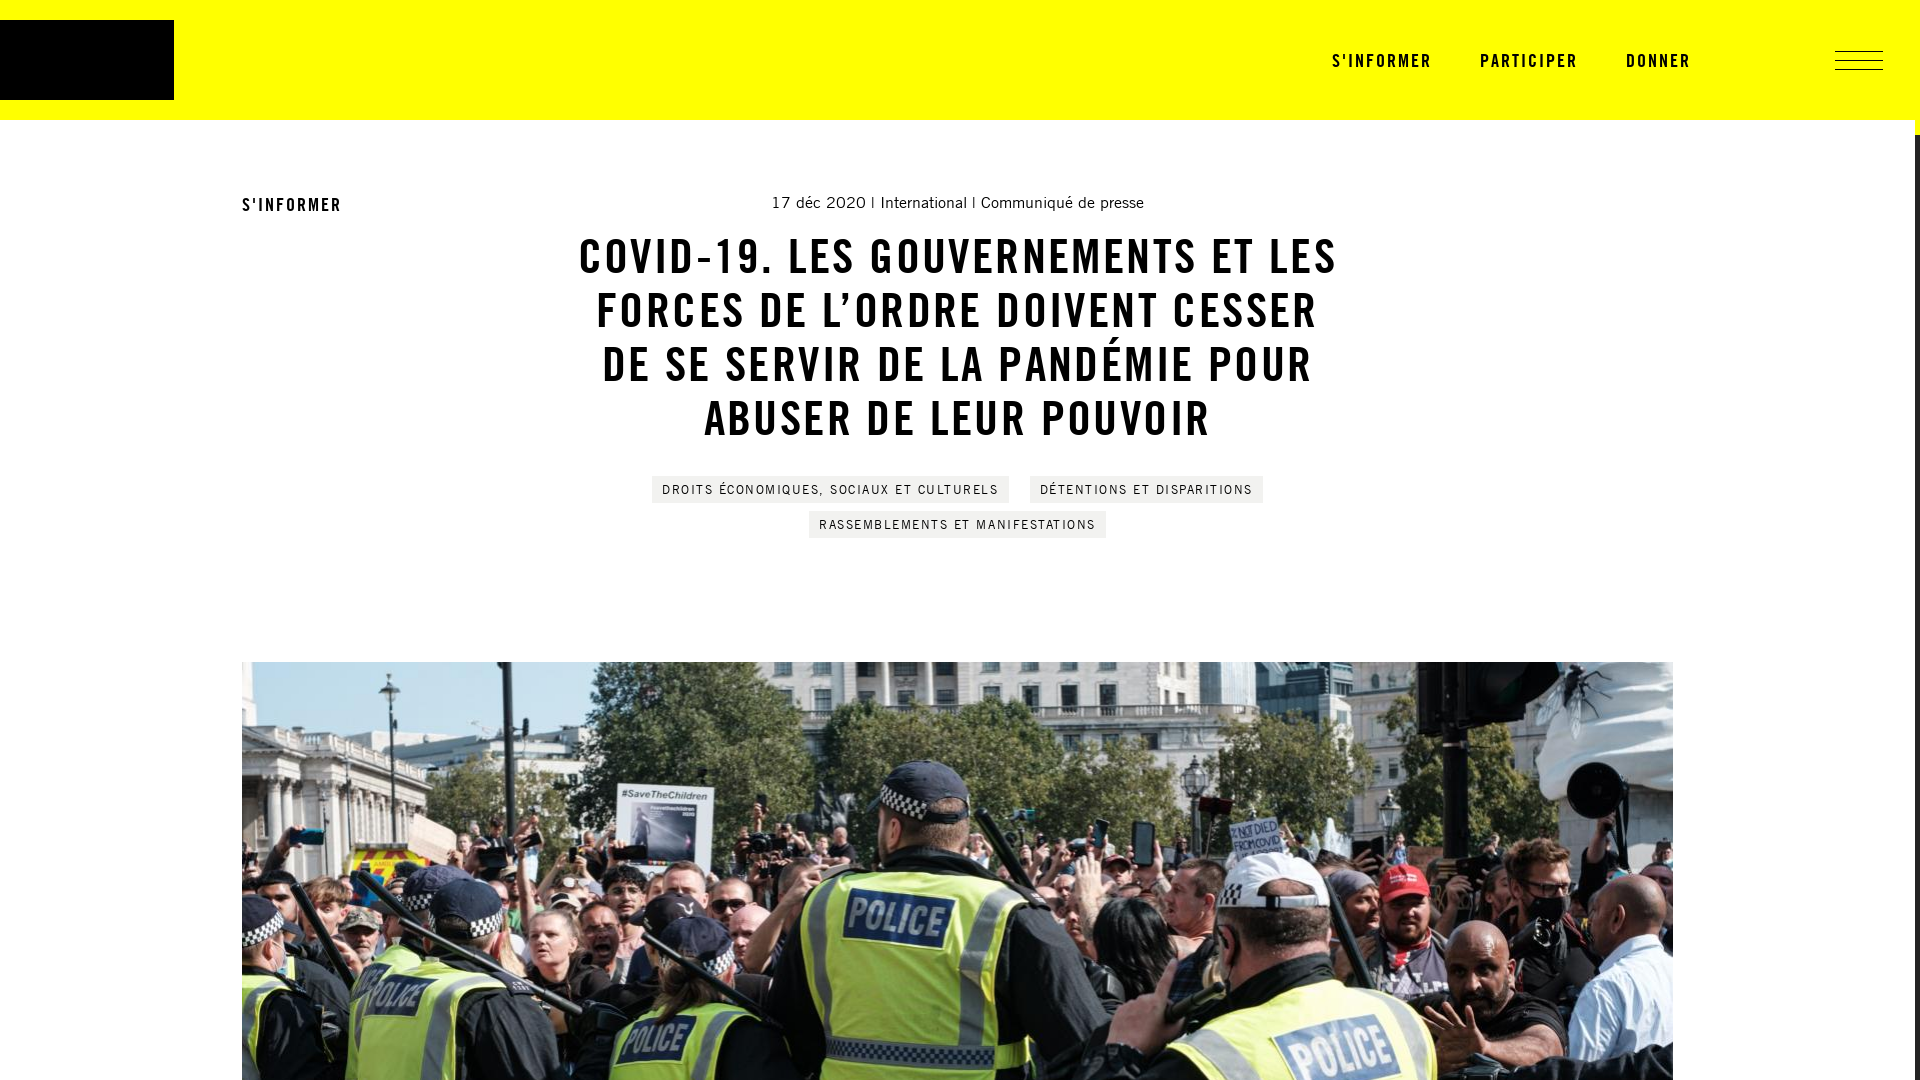  What do you see at coordinates (1529, 60) in the screenshot?
I see `PARTICIPER` at bounding box center [1529, 60].